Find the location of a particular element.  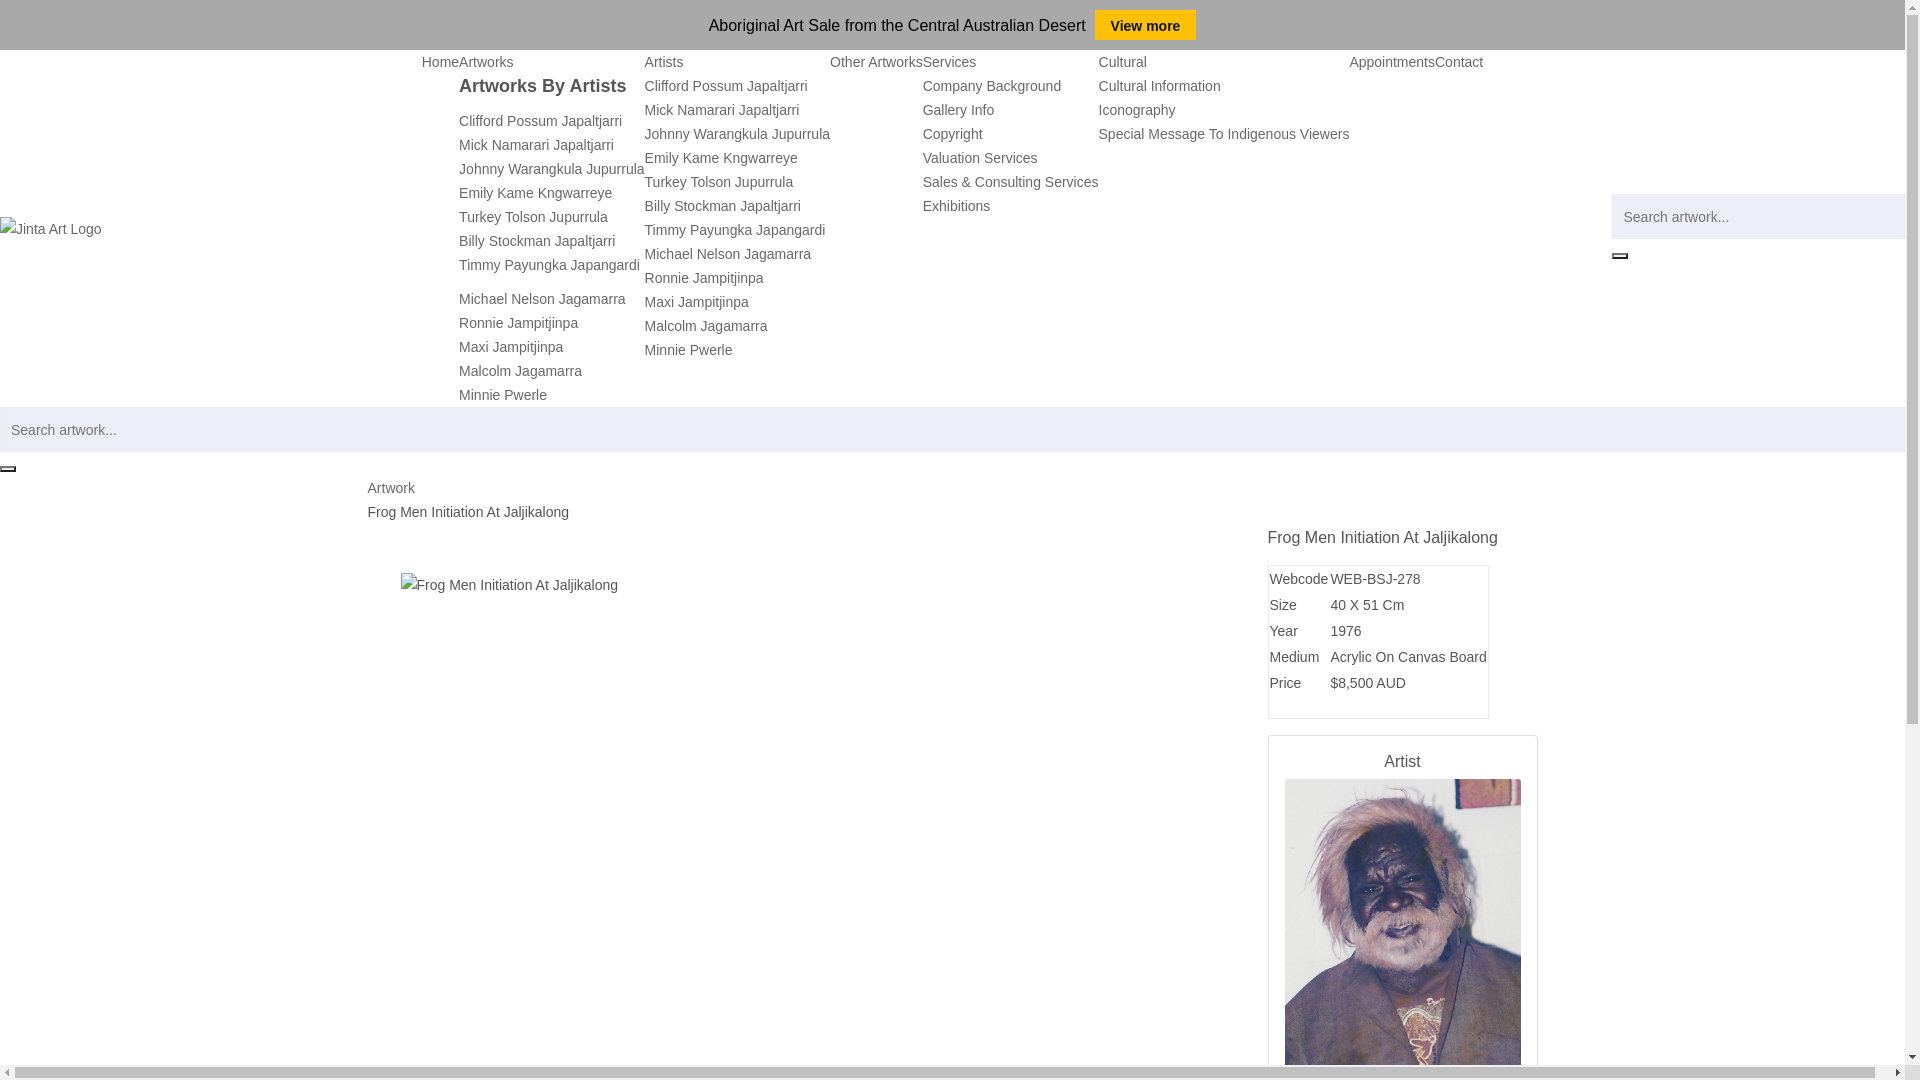

Maxi Jampitjinpa is located at coordinates (511, 347).